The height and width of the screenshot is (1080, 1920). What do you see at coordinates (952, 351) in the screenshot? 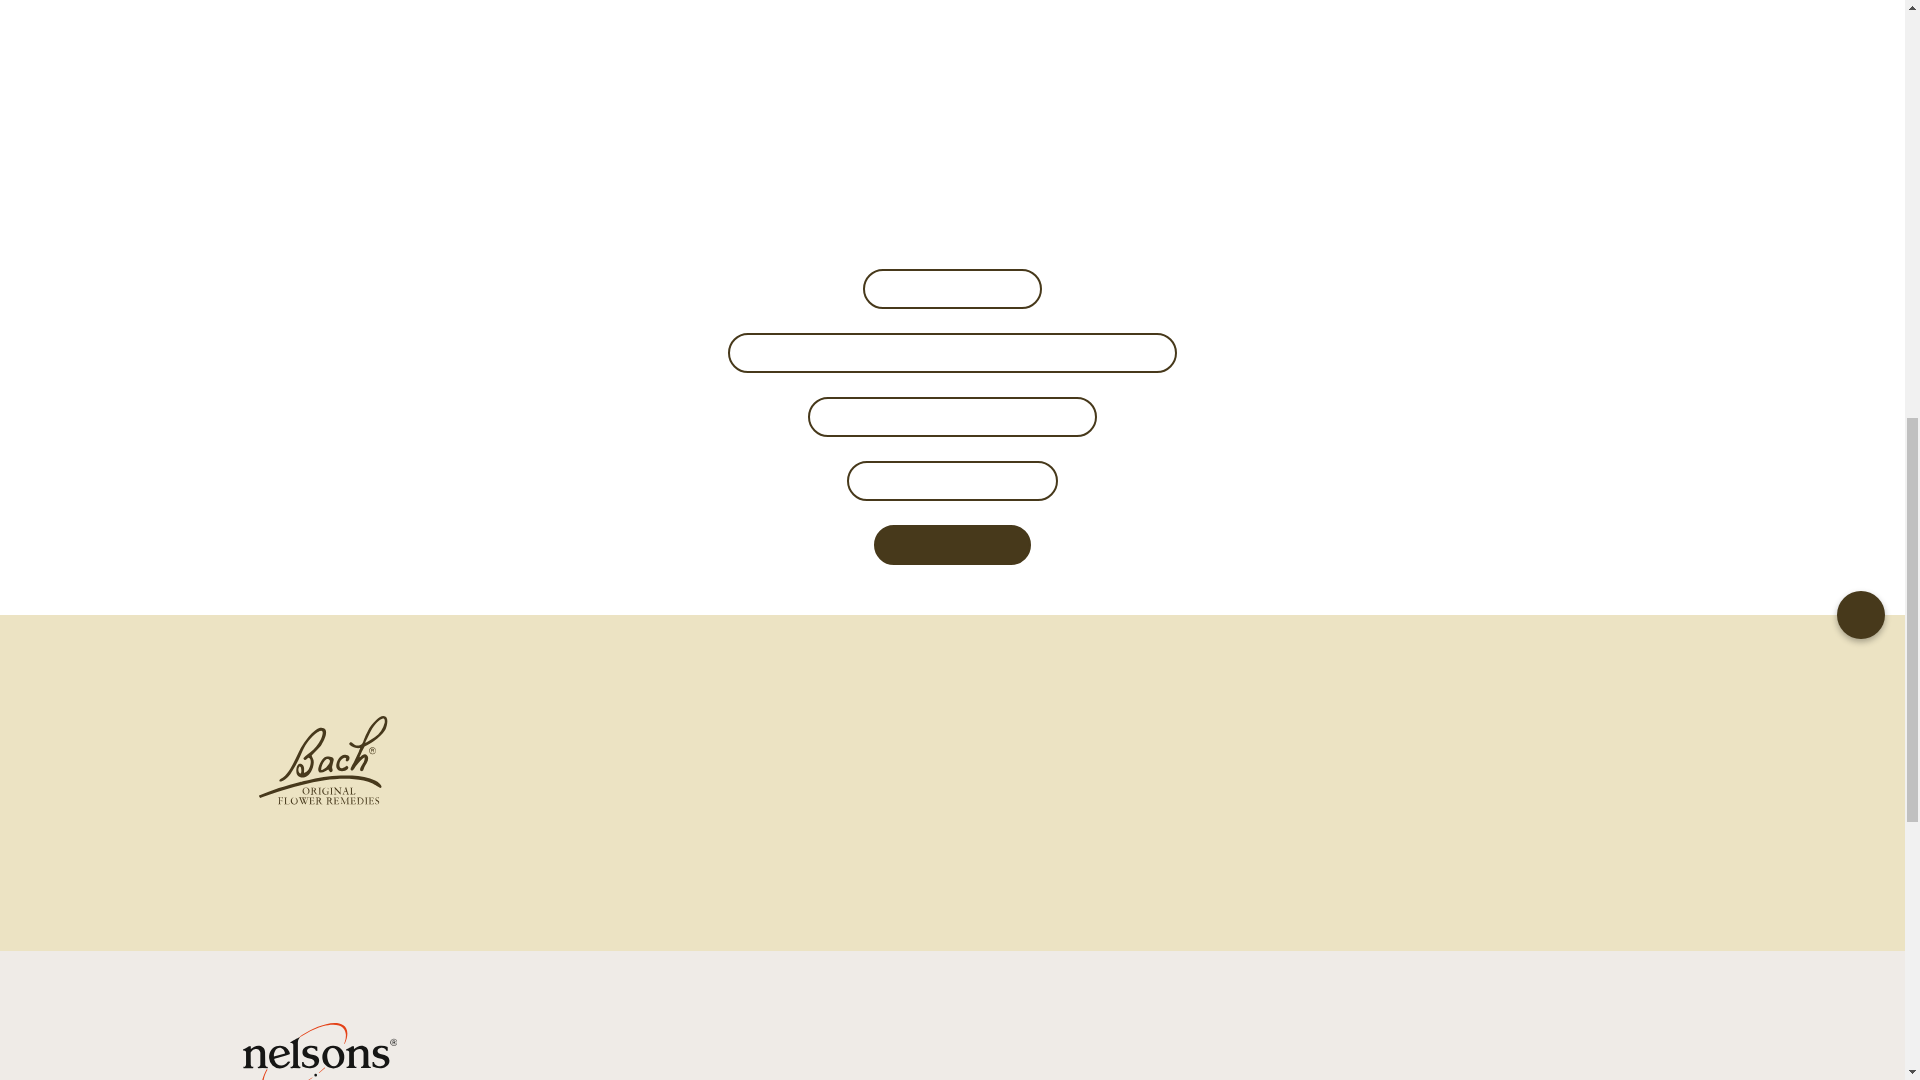
I see `Opens new window to BachRemedies.com` at bounding box center [952, 351].